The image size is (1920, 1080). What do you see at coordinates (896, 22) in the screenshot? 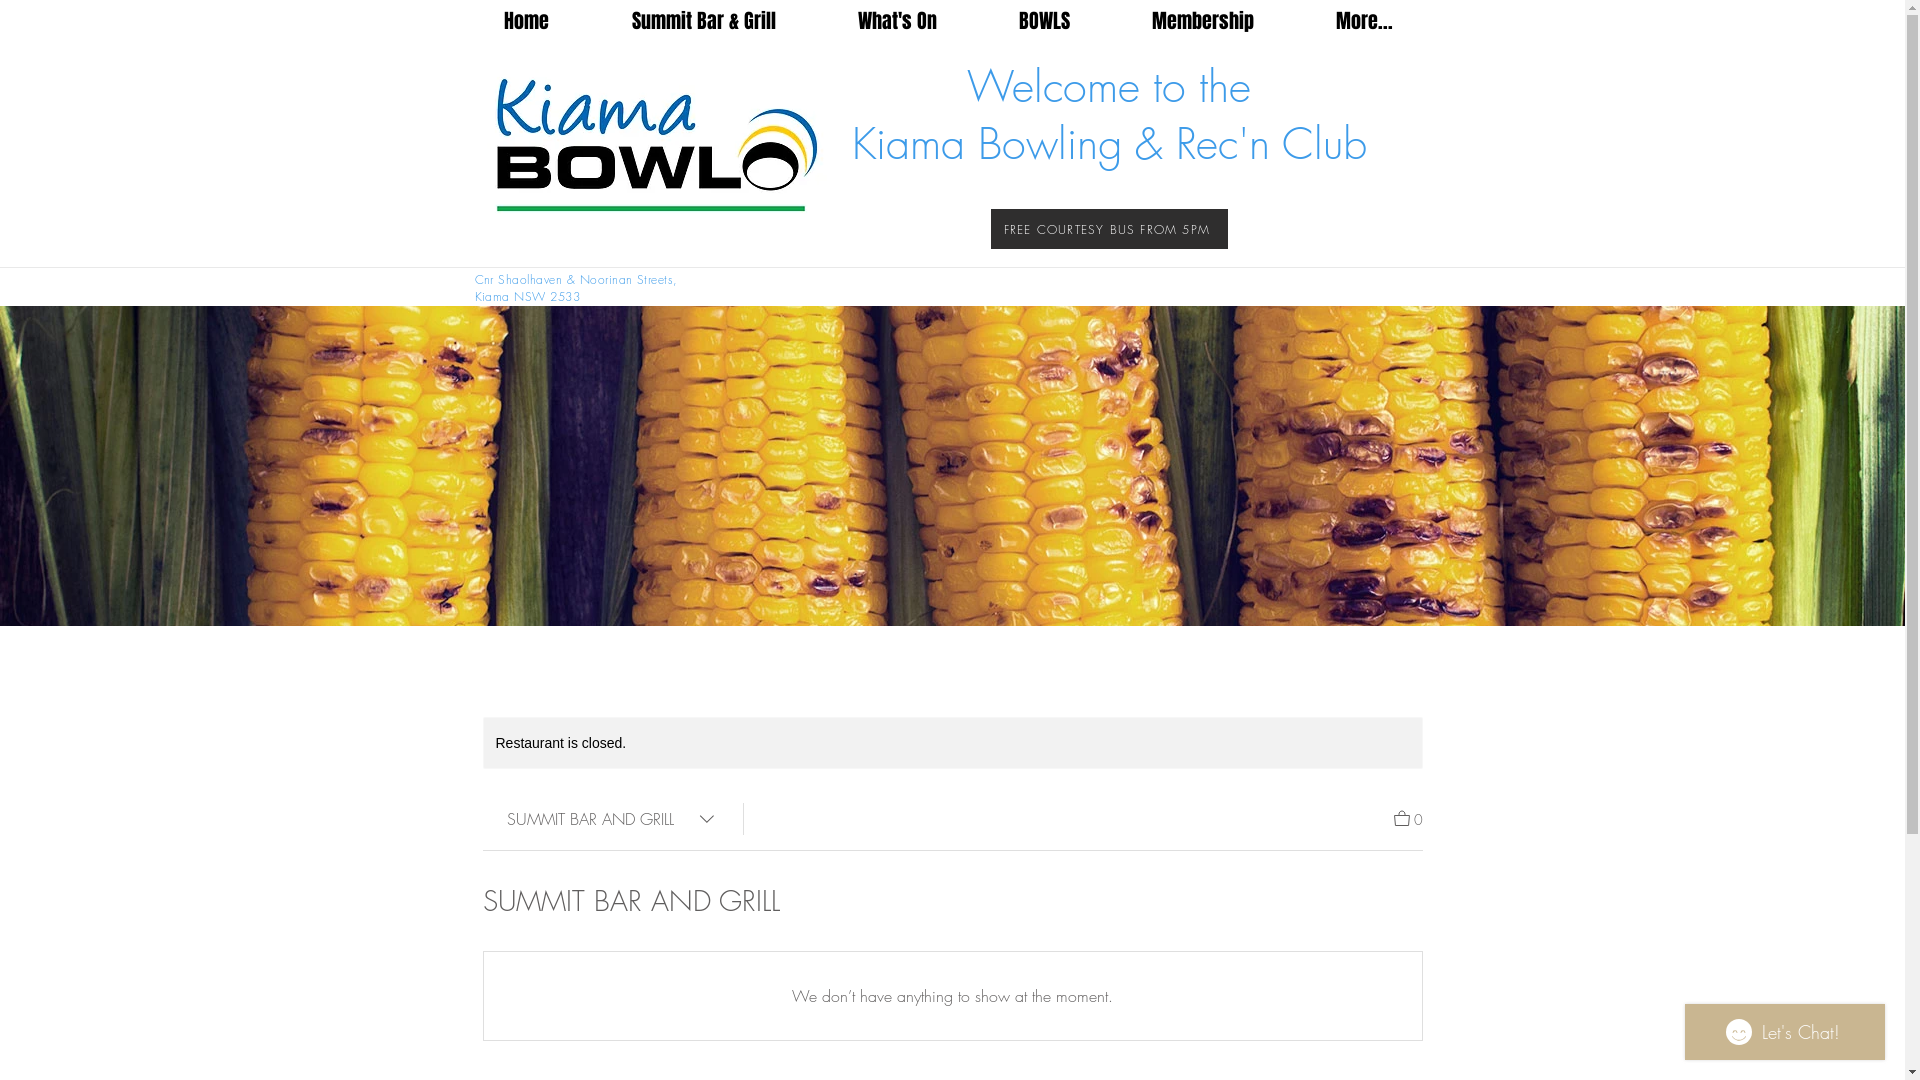
I see `What's On` at bounding box center [896, 22].